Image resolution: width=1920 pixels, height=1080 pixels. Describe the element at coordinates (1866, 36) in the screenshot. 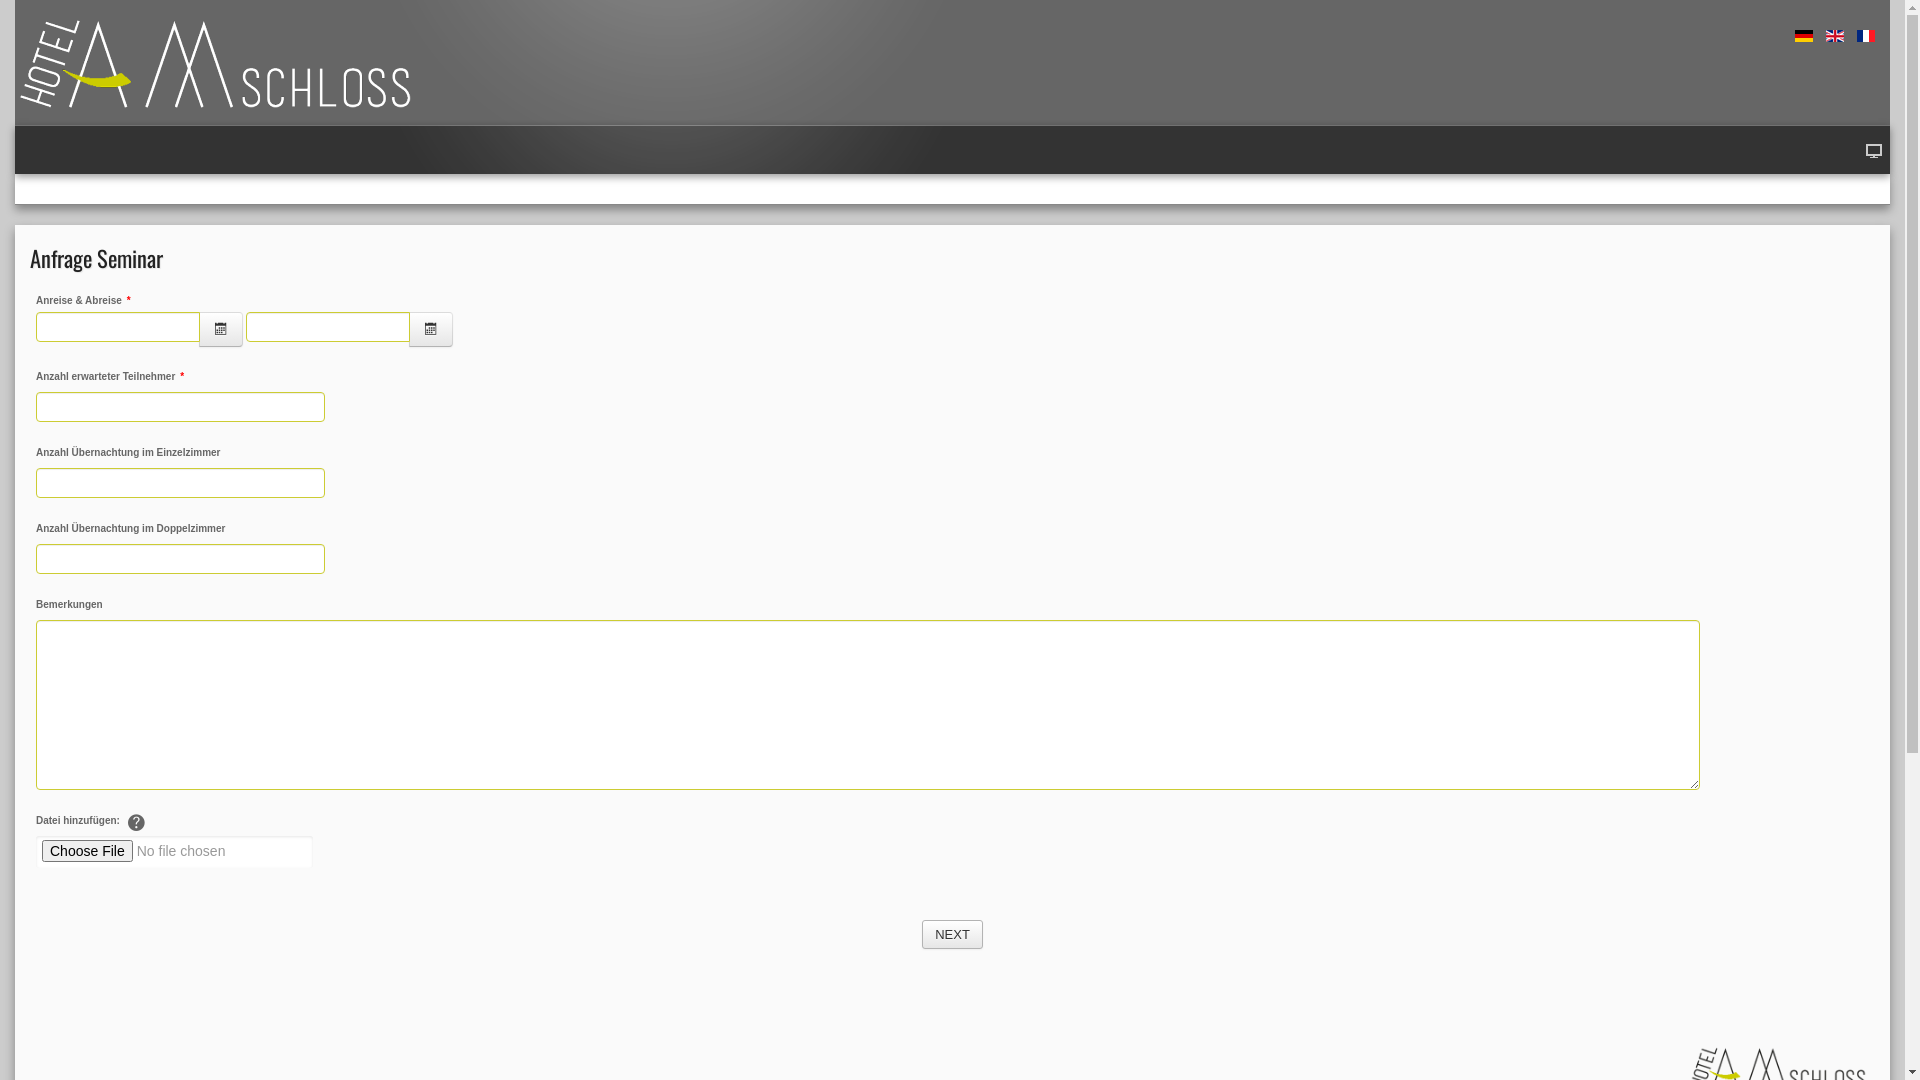

I see ` francais` at that location.